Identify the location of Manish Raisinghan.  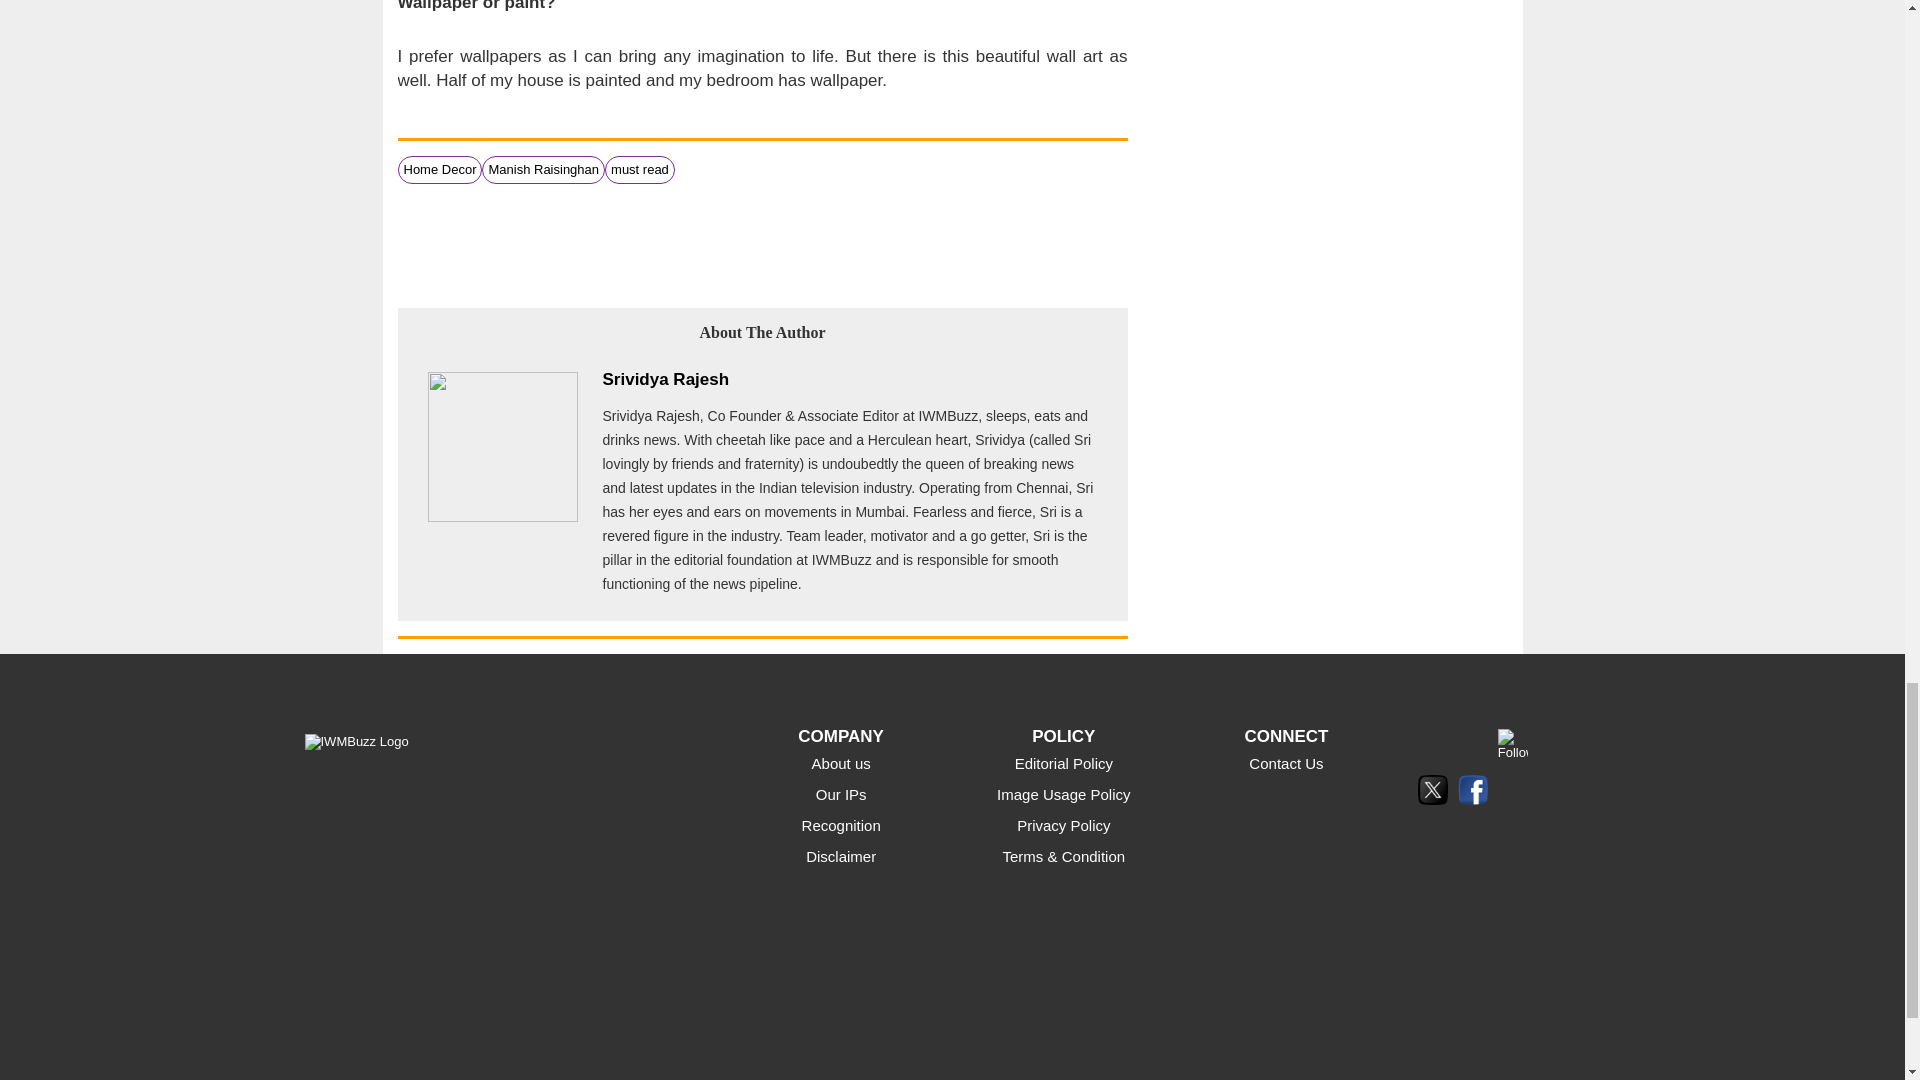
(543, 170).